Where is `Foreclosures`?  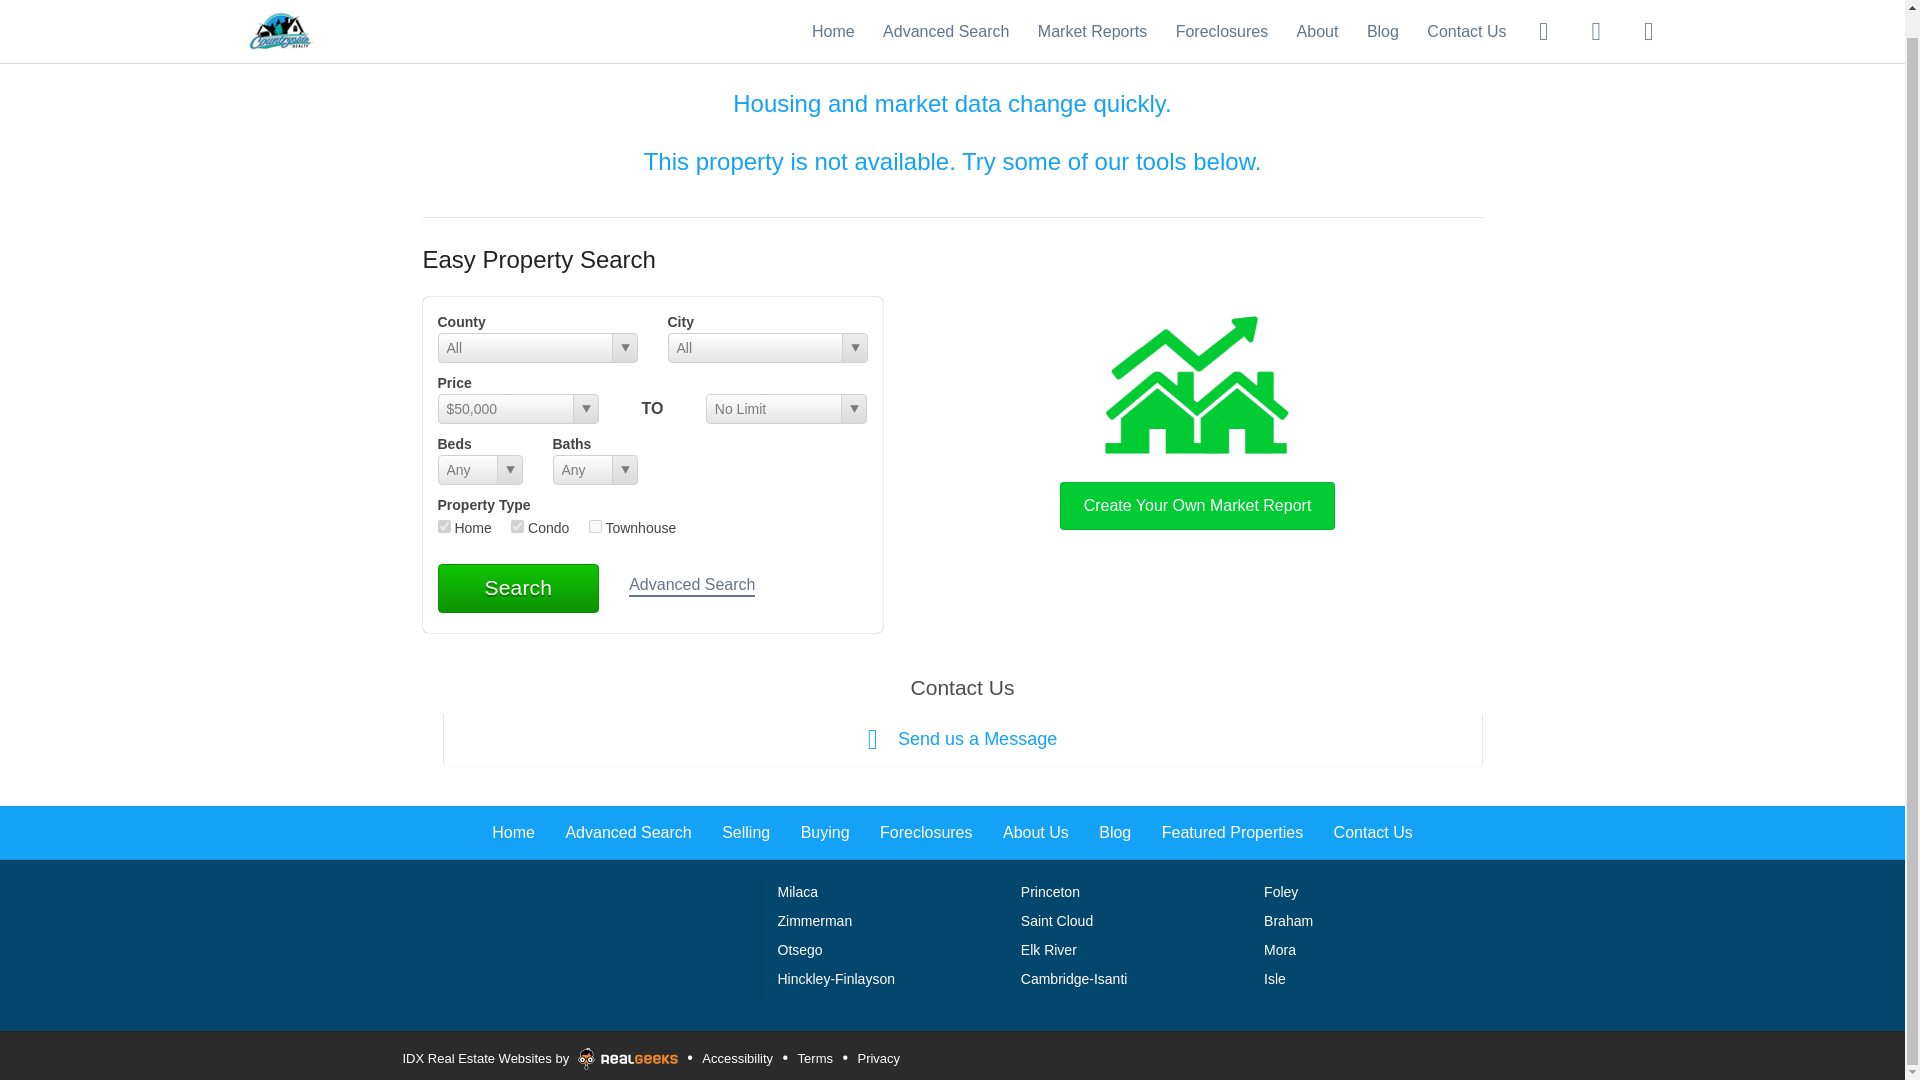 Foreclosures is located at coordinates (1221, 8).